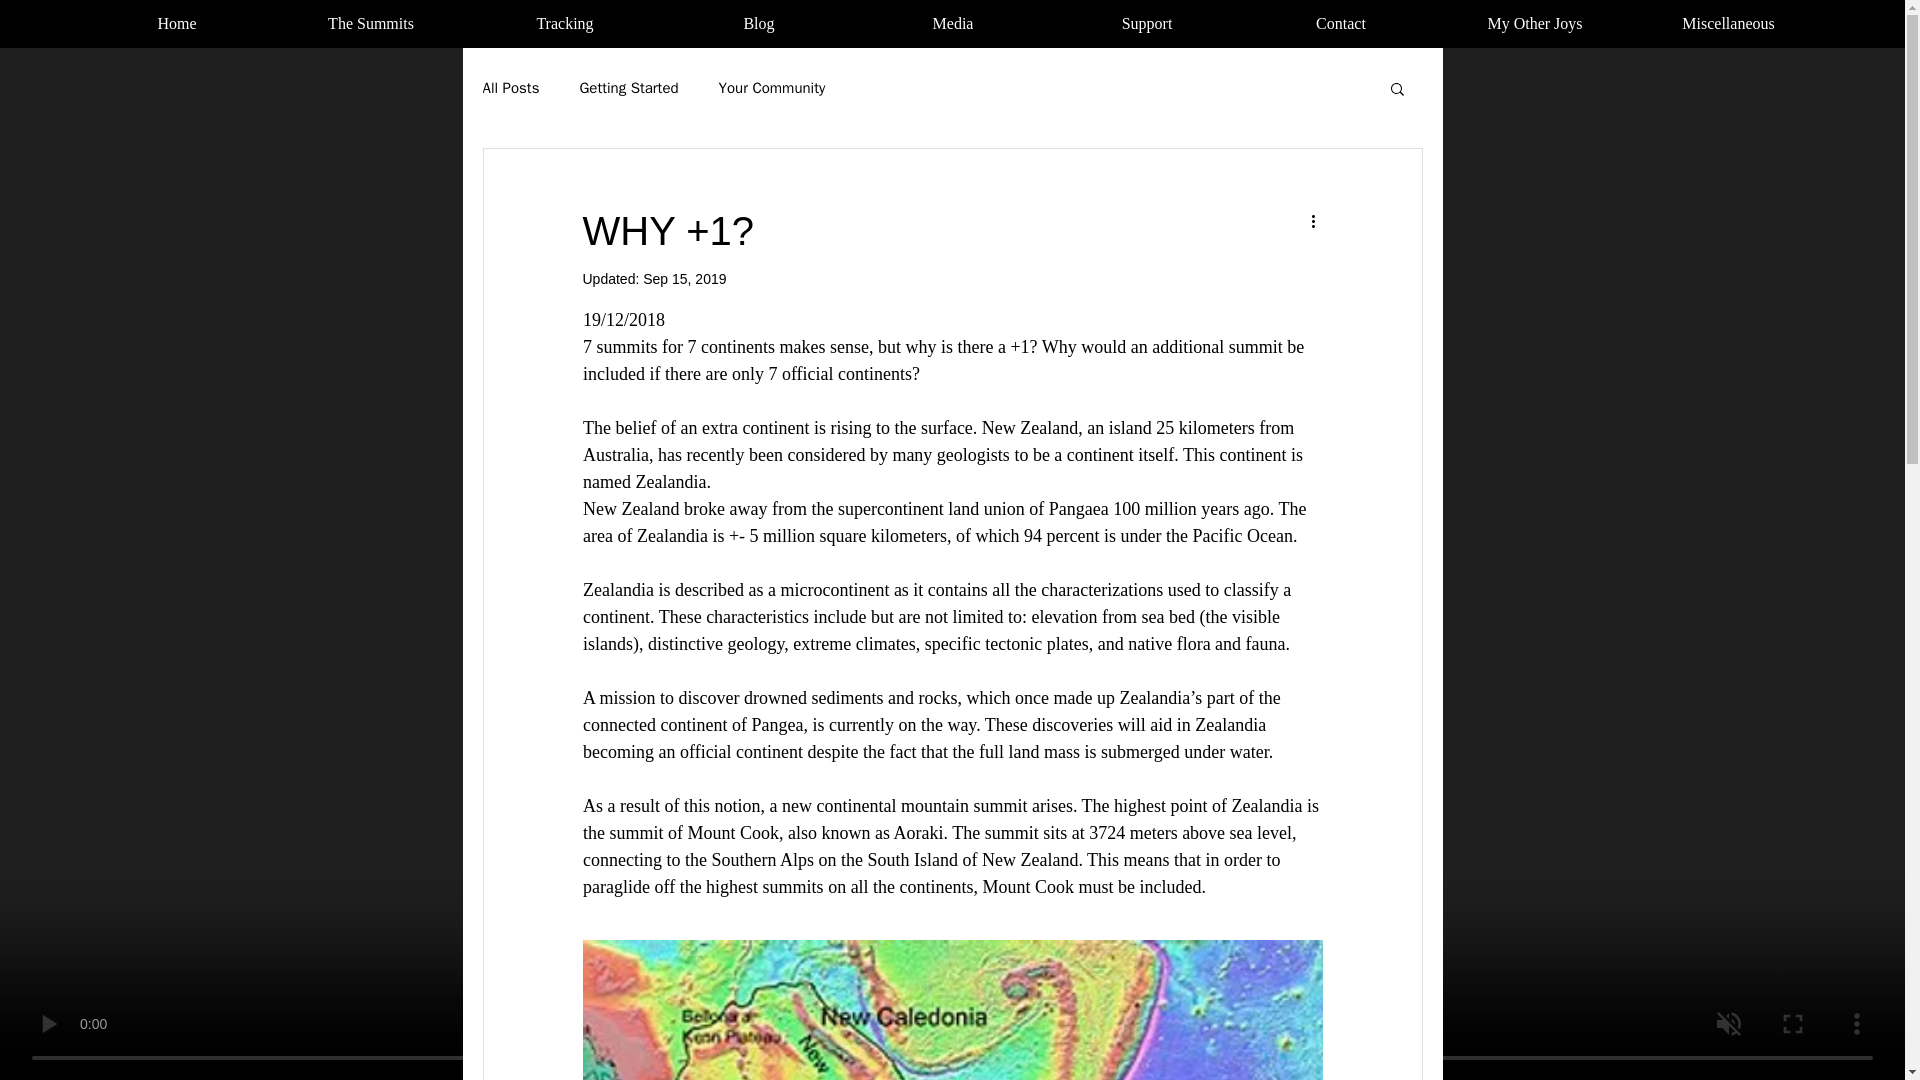 The height and width of the screenshot is (1080, 1920). Describe the element at coordinates (370, 22) in the screenshot. I see `The Summits` at that location.